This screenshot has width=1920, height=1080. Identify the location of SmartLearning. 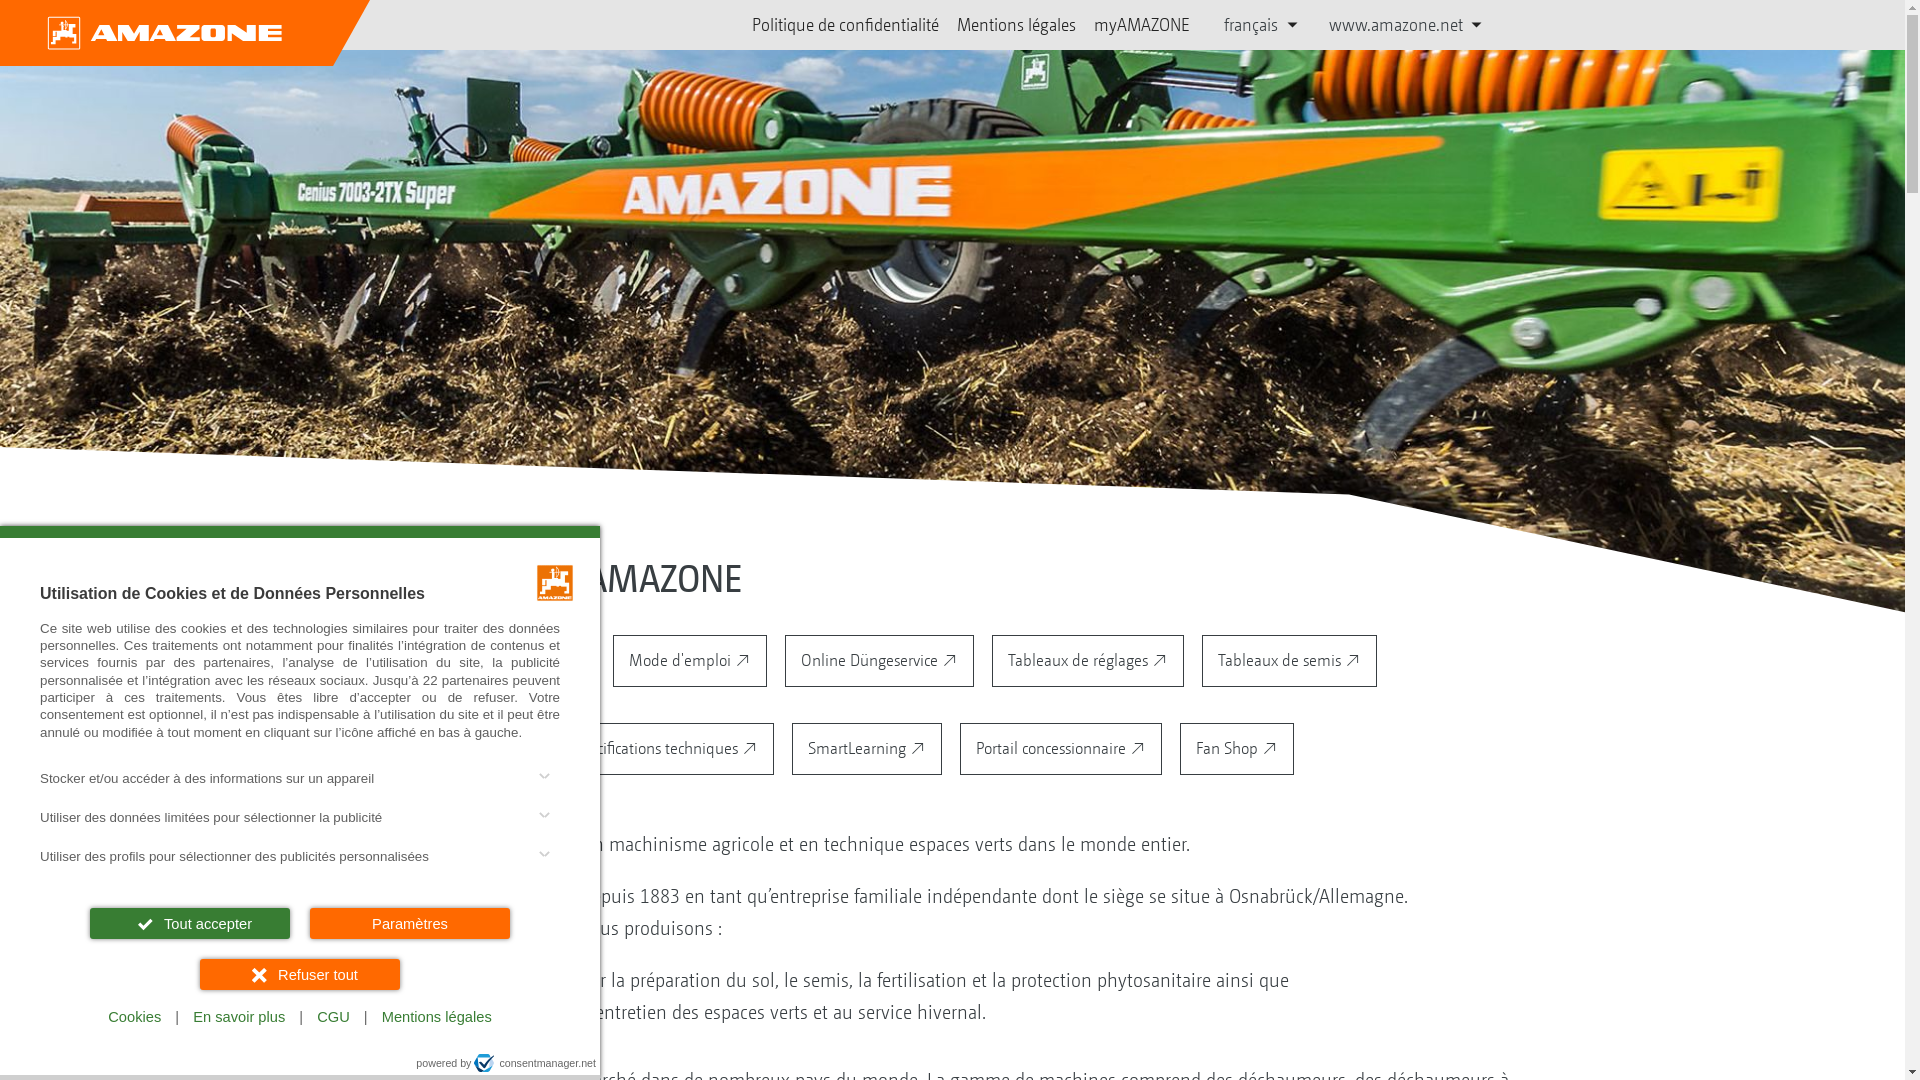
(867, 749).